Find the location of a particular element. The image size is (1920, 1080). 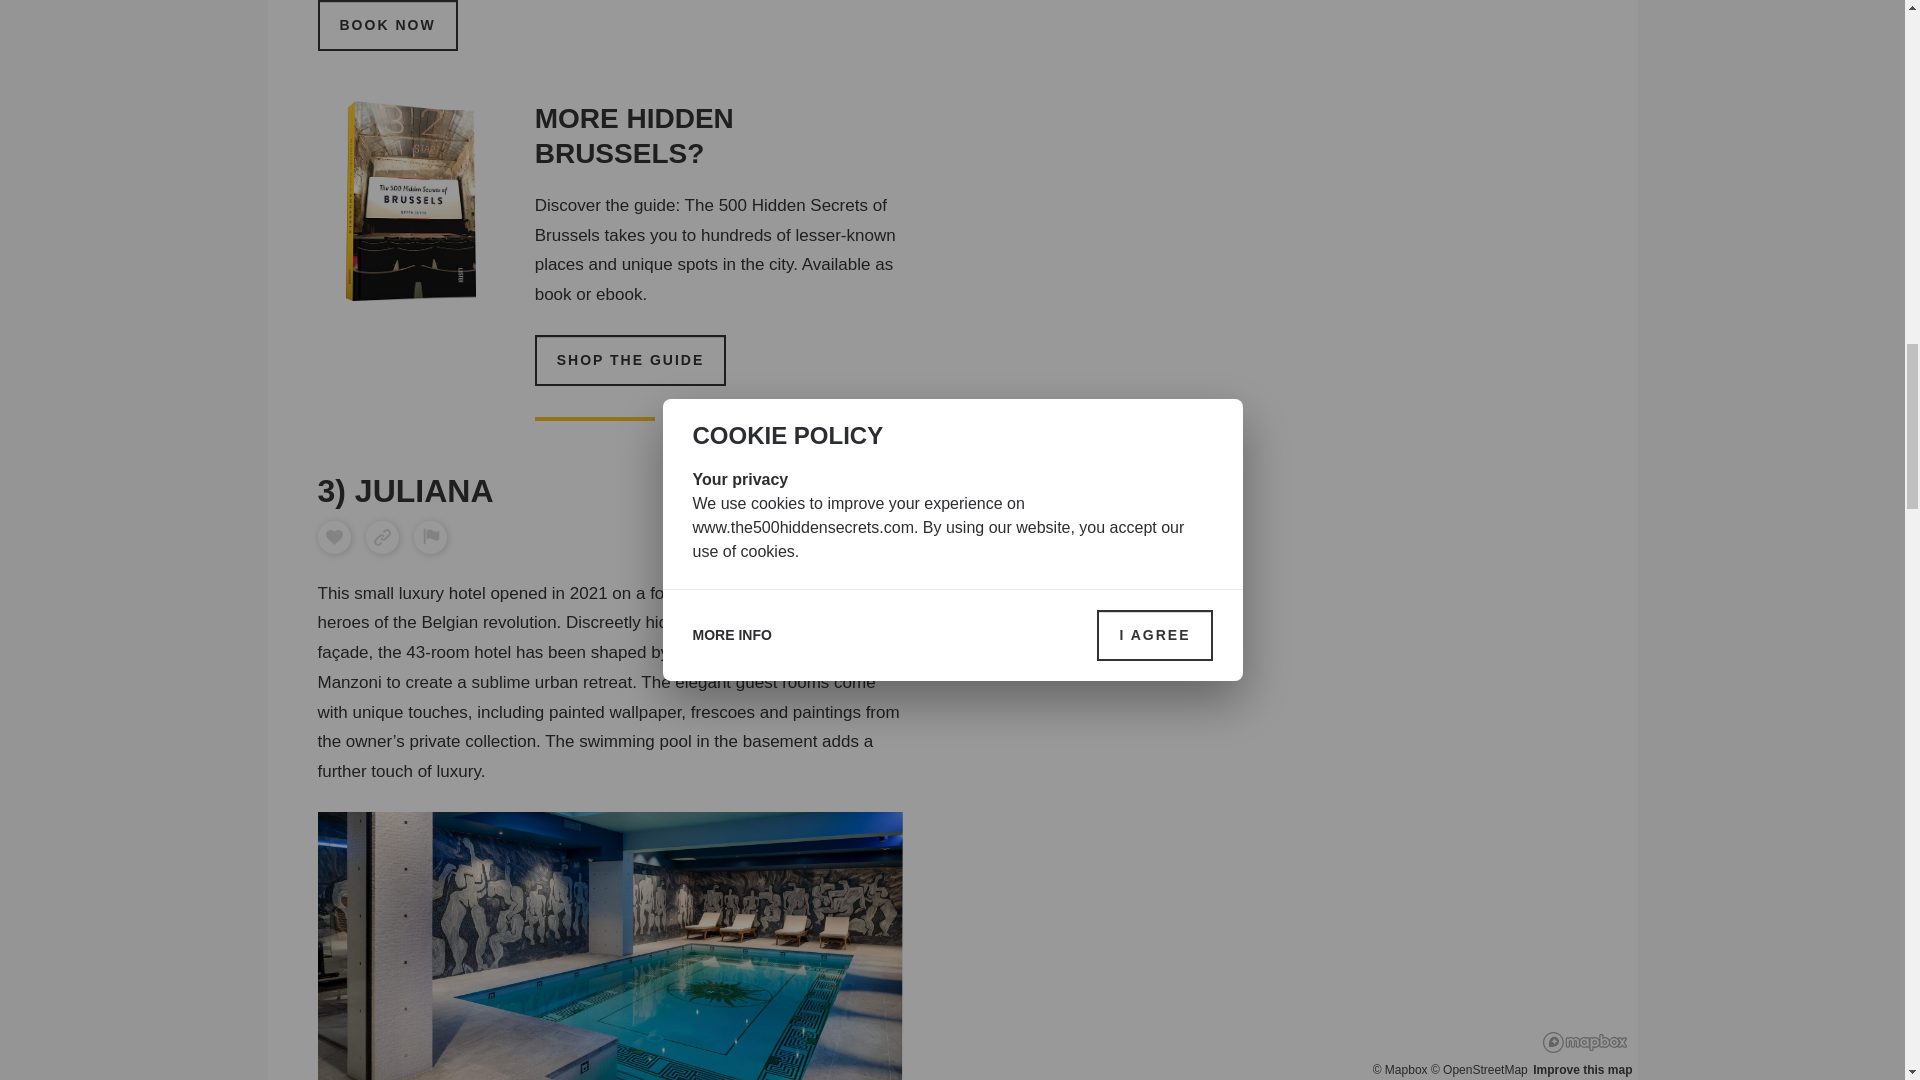

SHOP THE GUIDE is located at coordinates (631, 360).